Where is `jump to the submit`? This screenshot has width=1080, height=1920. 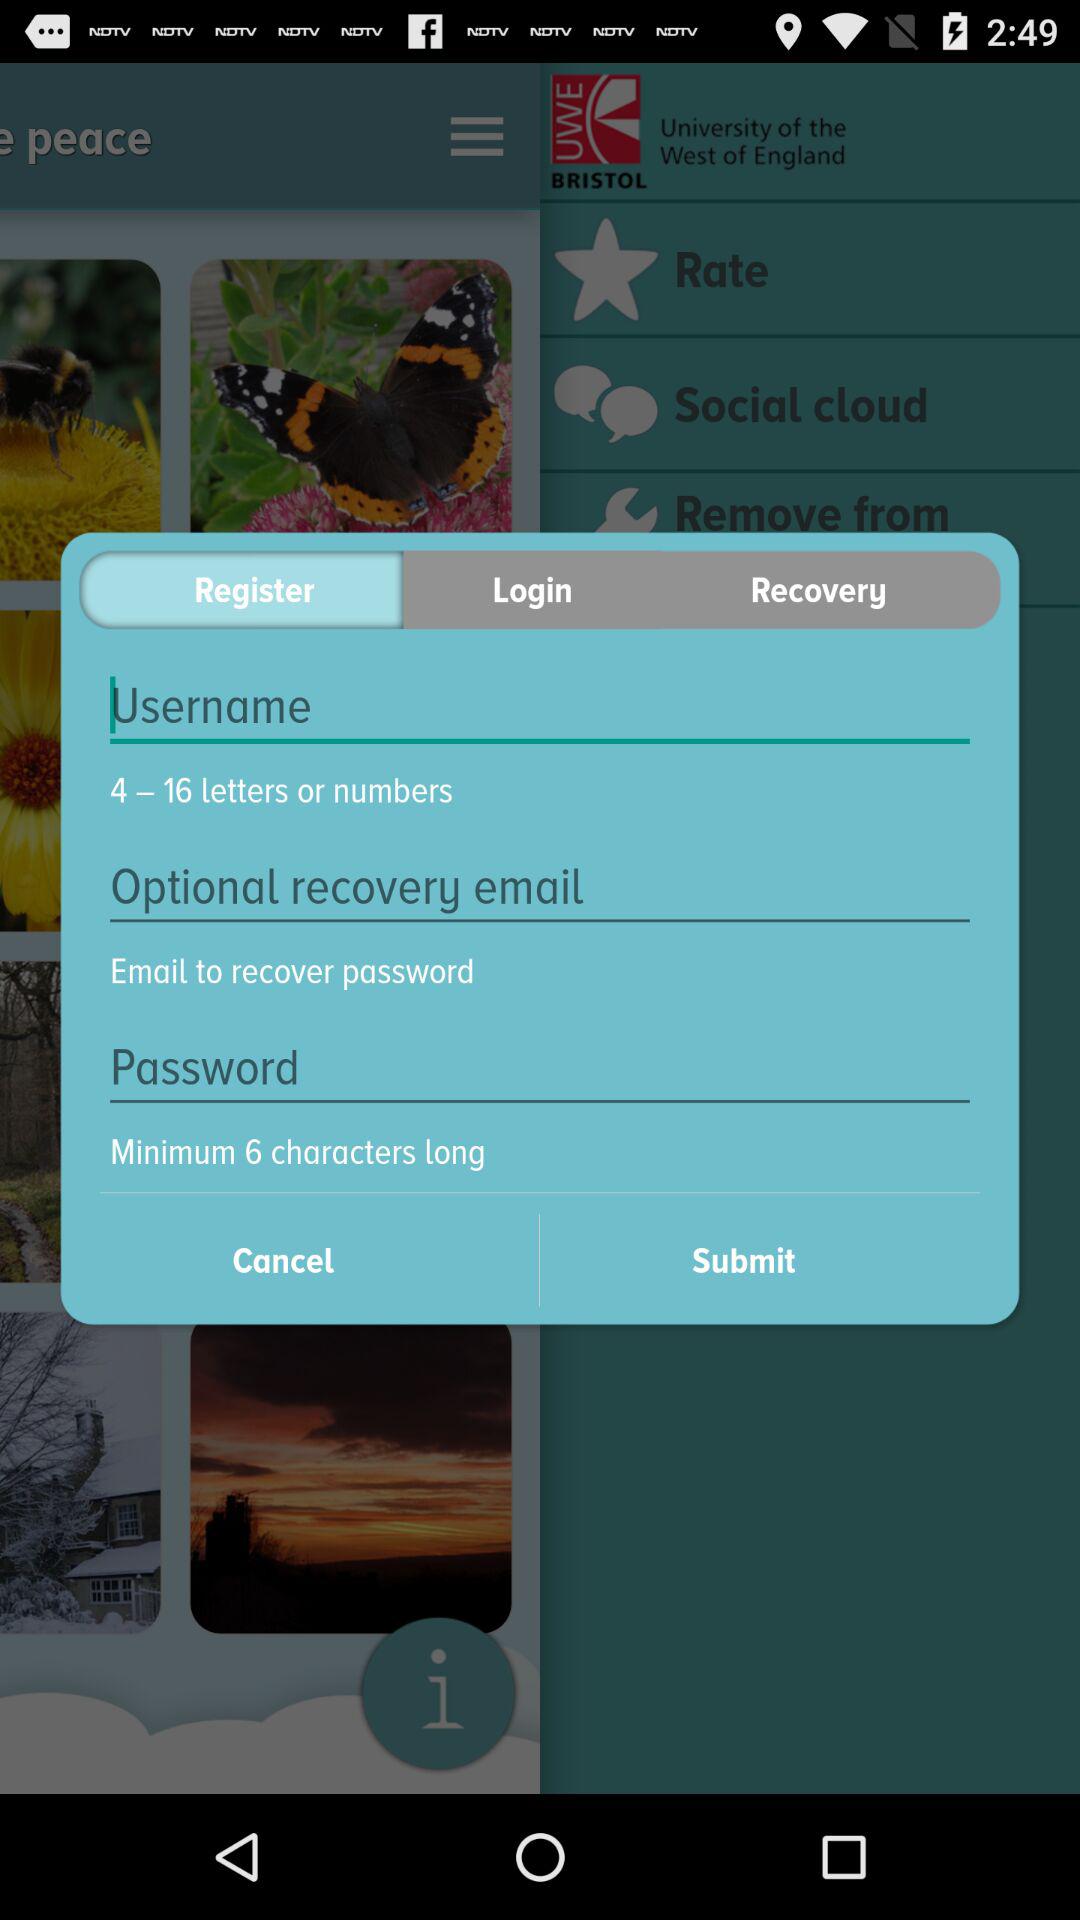 jump to the submit is located at coordinates (770, 1260).